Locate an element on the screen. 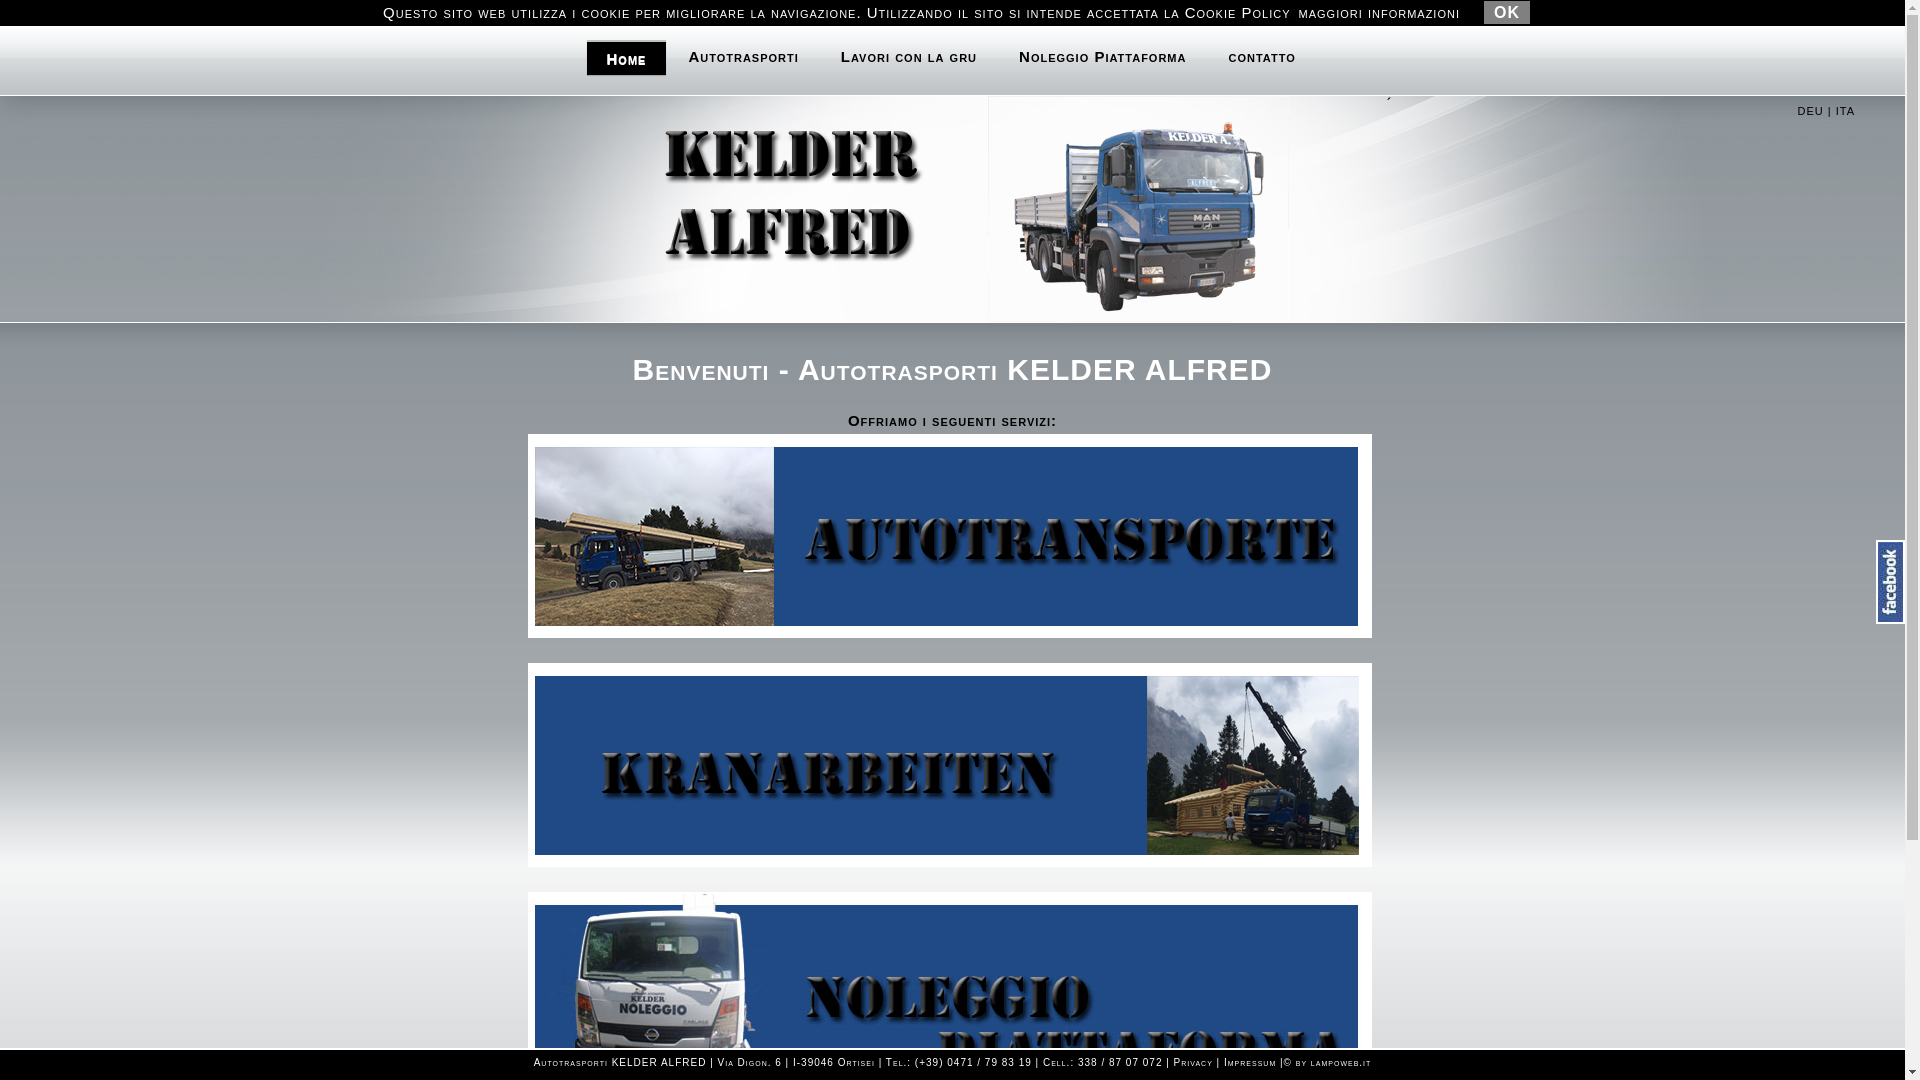 Image resolution: width=1920 pixels, height=1080 pixels. Noleggio Piattaforma is located at coordinates (1102, 56).